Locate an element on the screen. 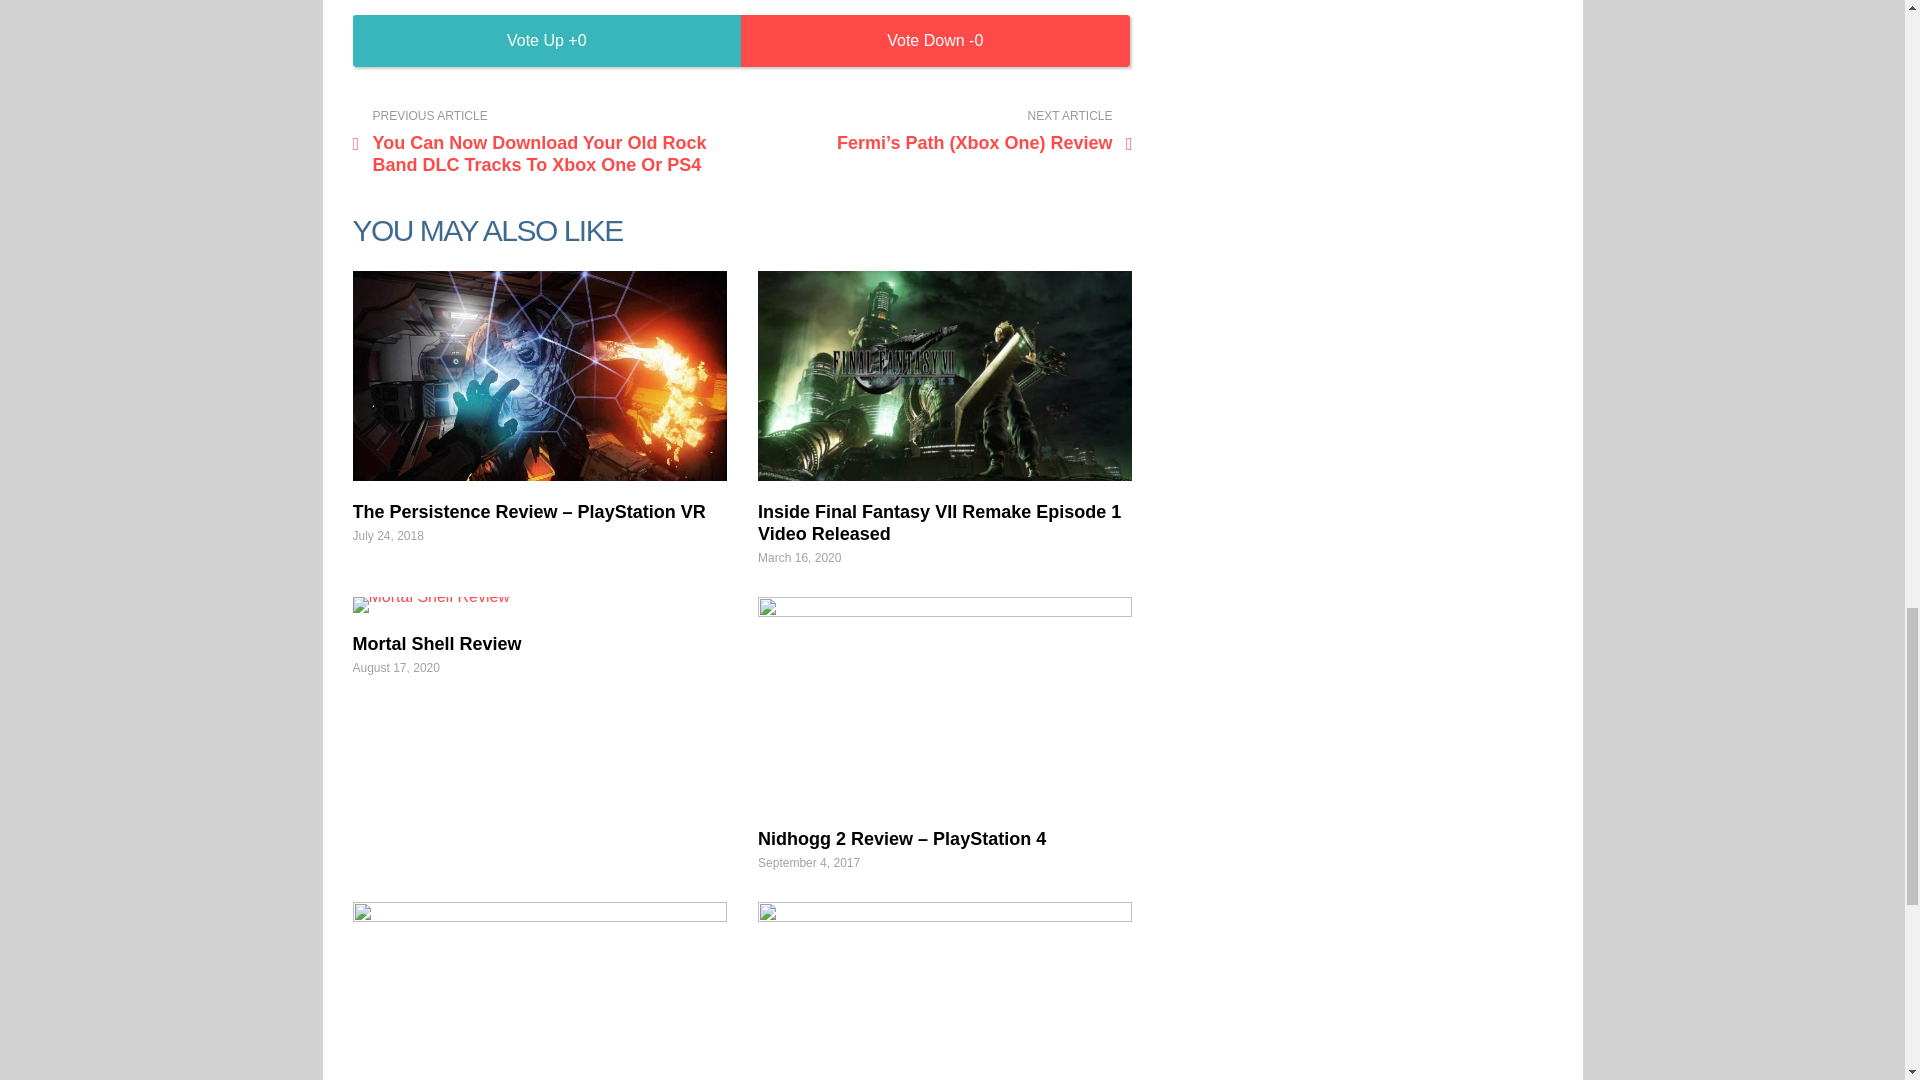 The width and height of the screenshot is (1920, 1080). Mortal Shell Review is located at coordinates (538, 605).